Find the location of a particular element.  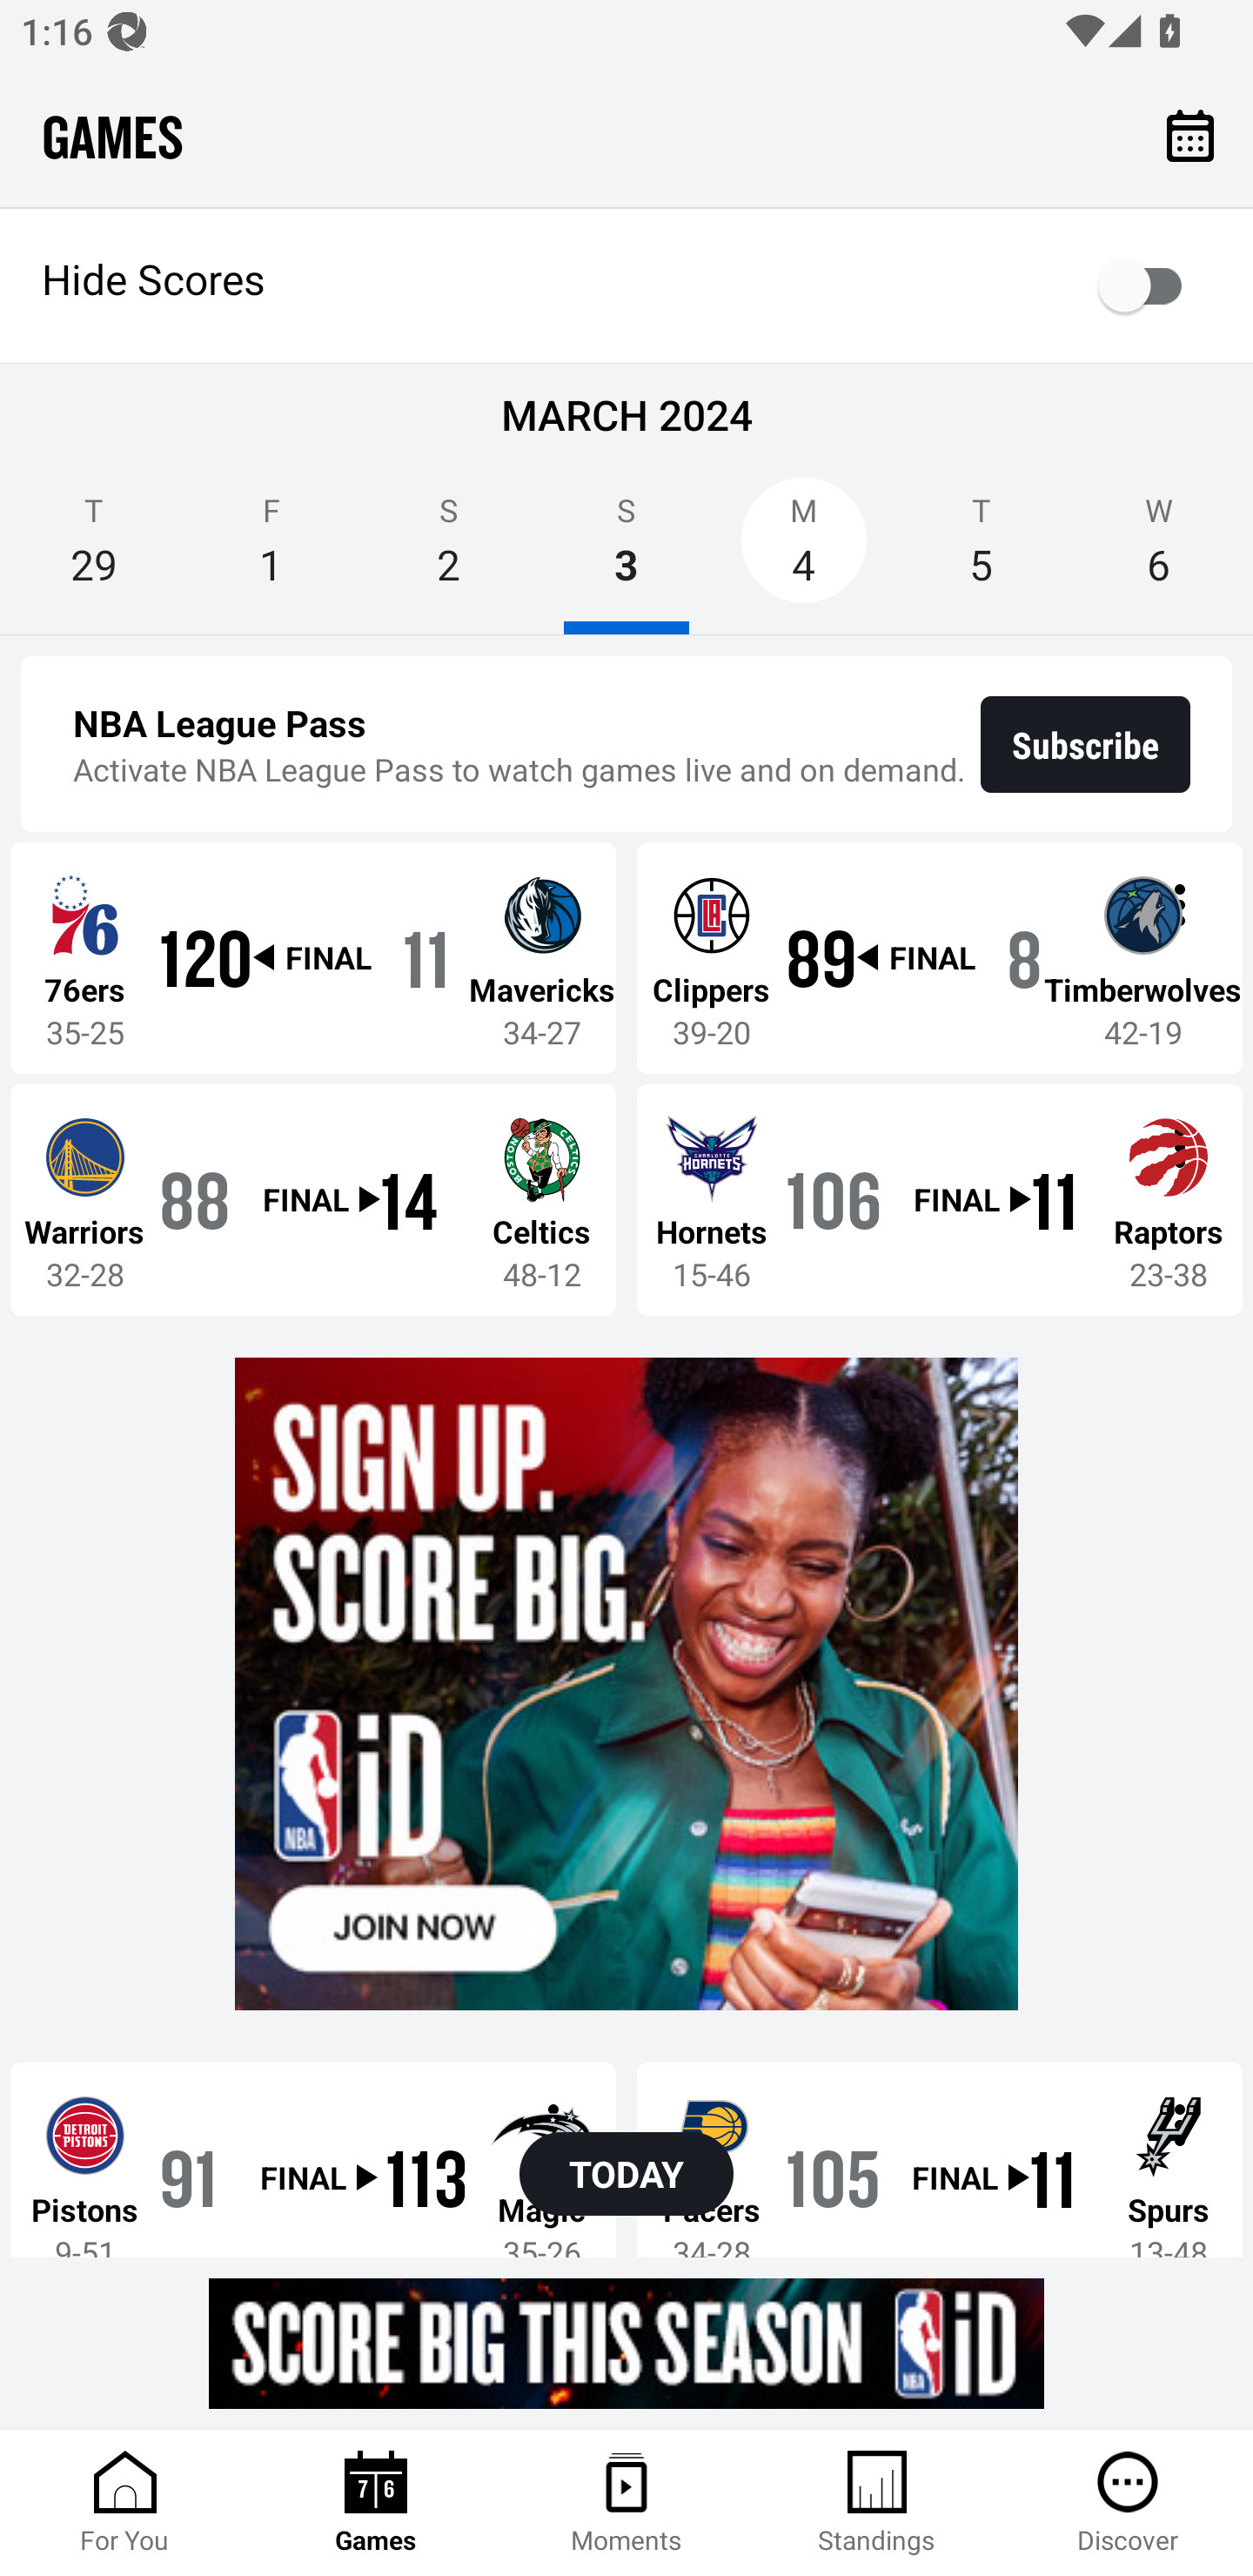

Standings is located at coordinates (877, 2503).